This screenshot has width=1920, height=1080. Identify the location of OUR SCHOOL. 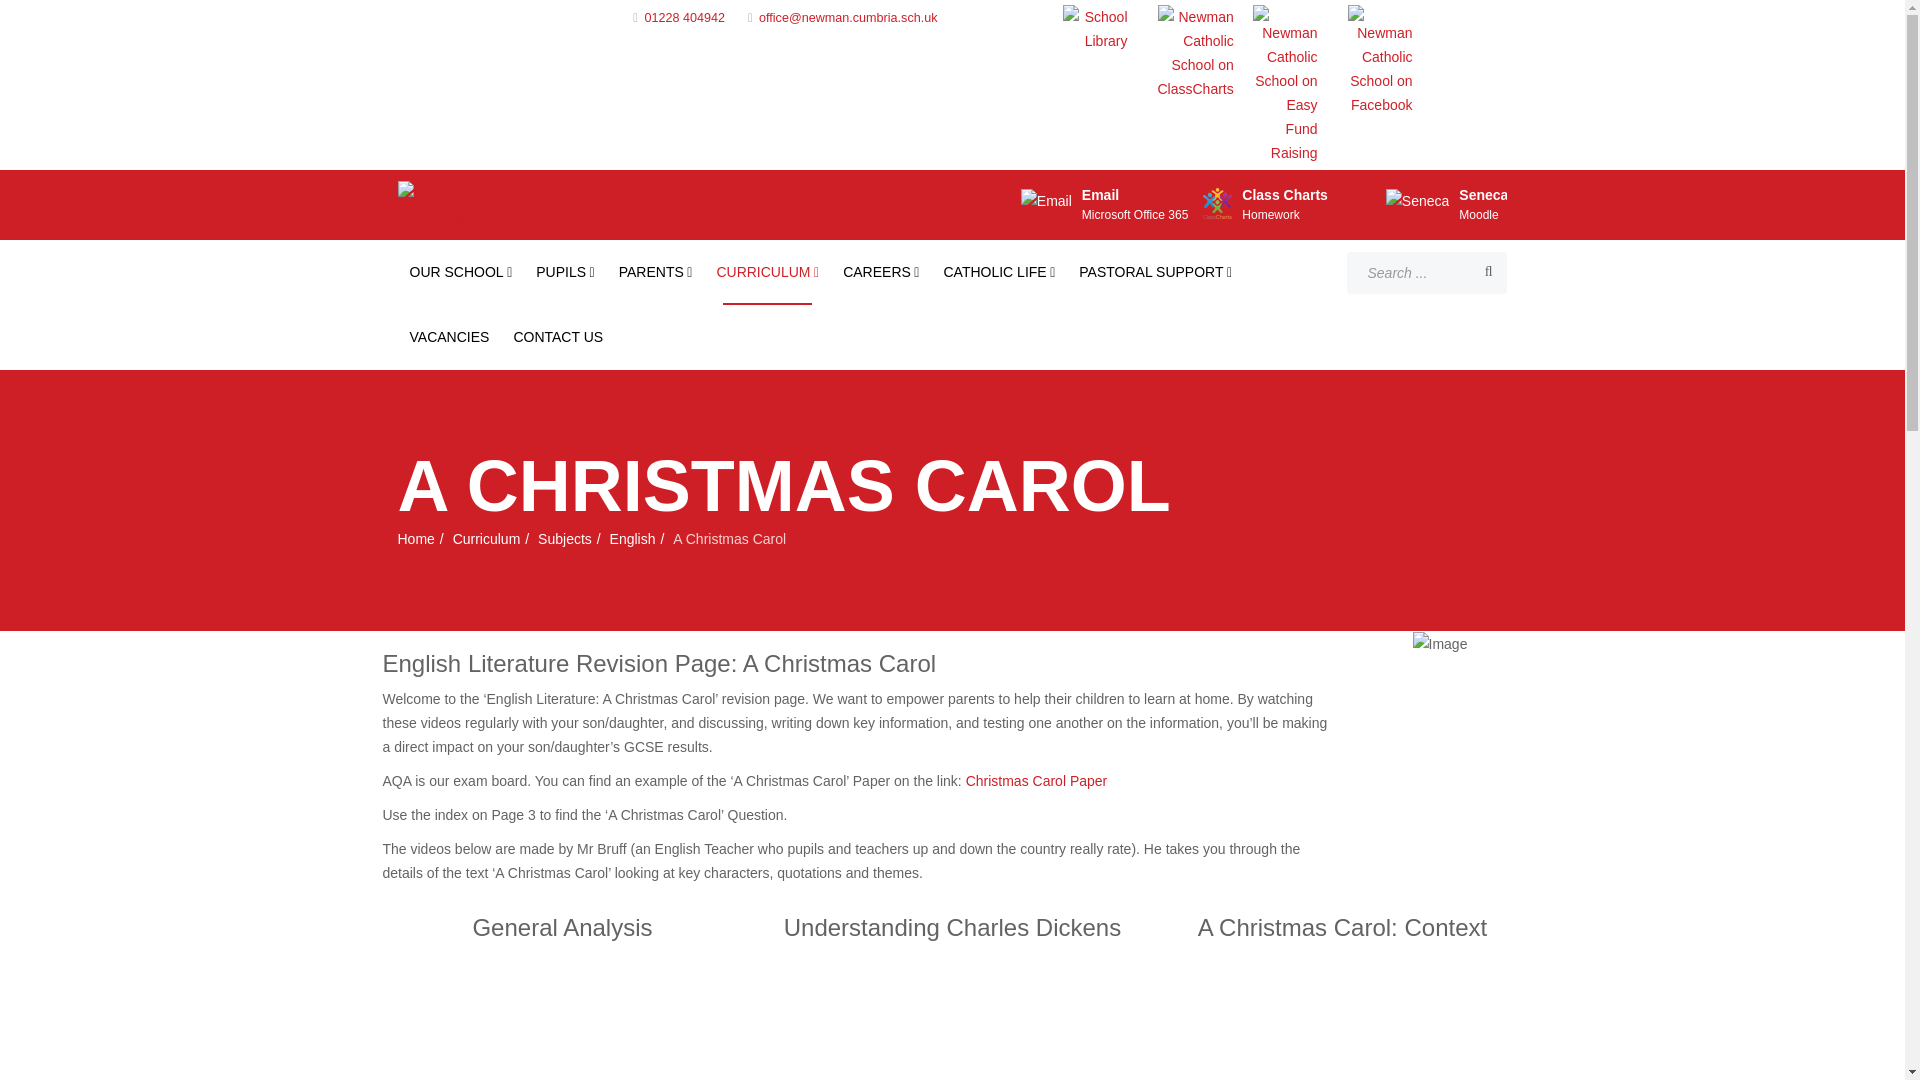
(460, 272).